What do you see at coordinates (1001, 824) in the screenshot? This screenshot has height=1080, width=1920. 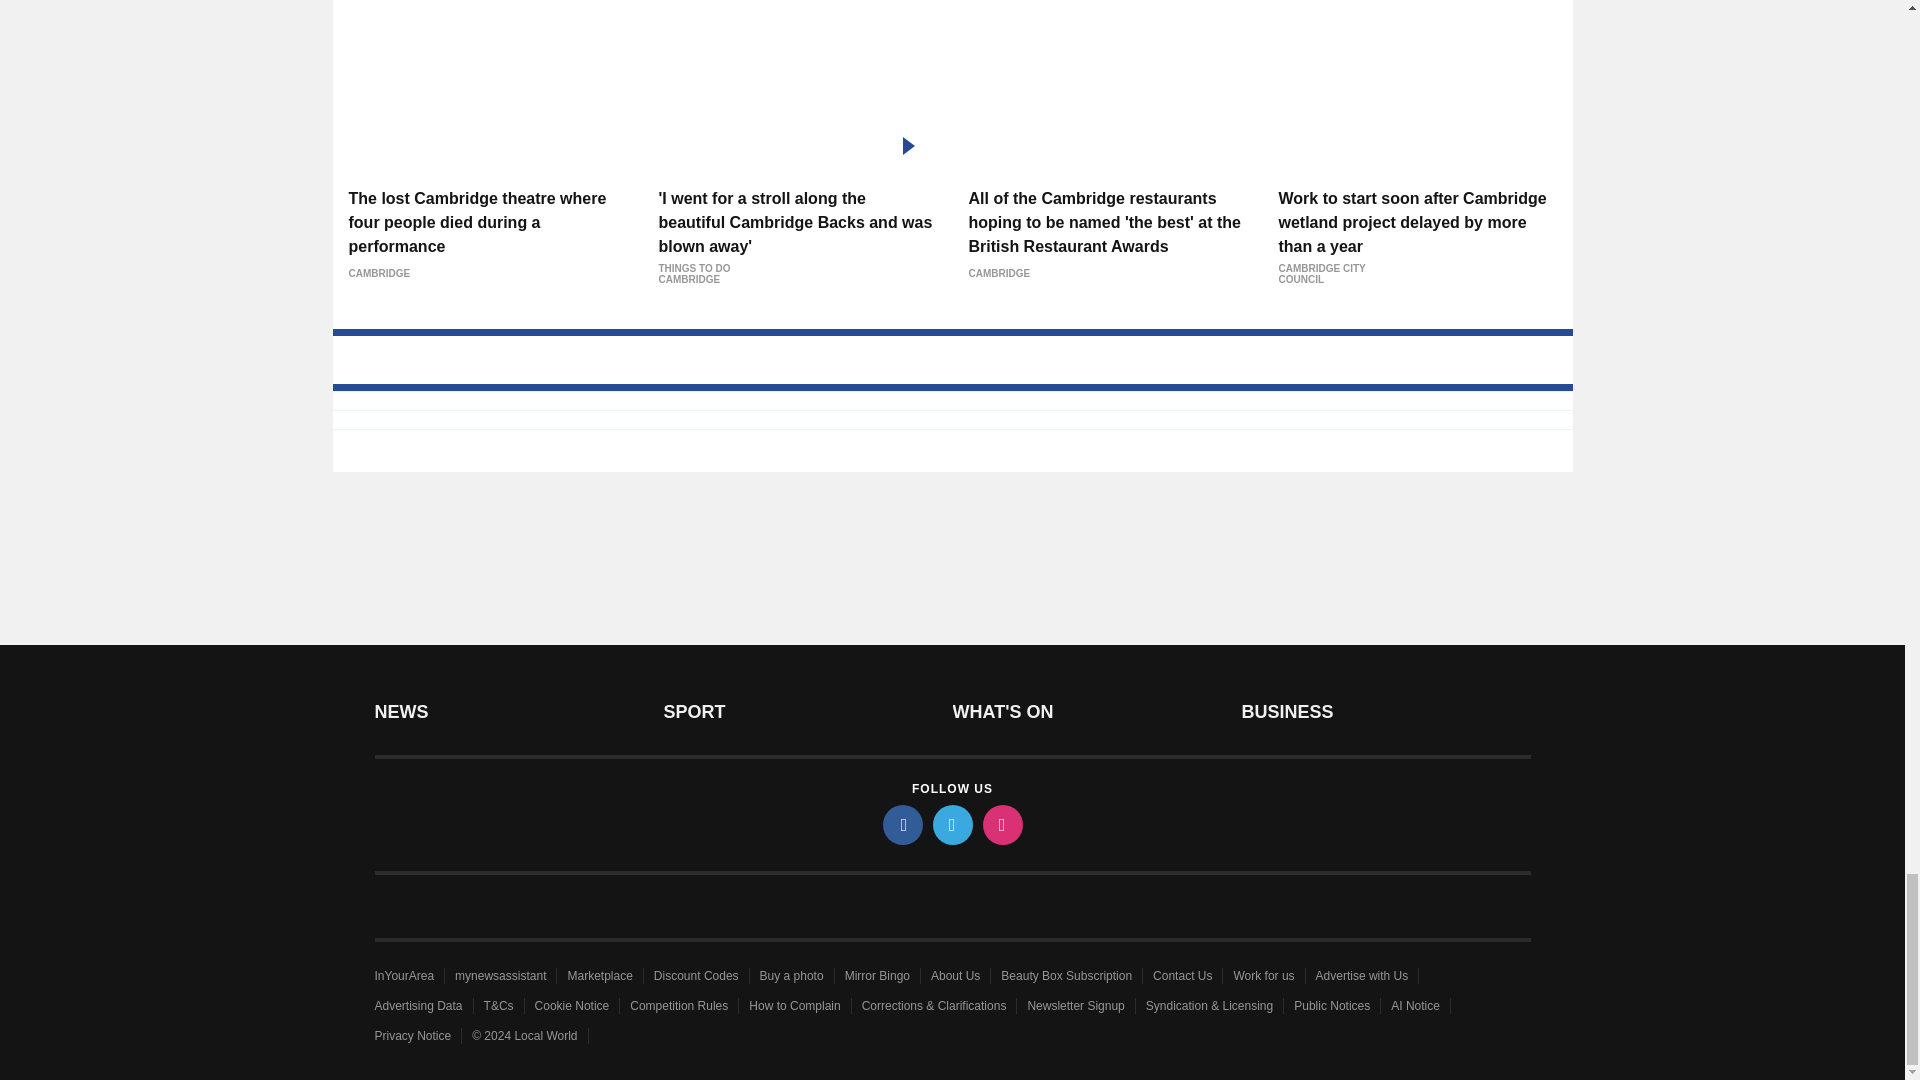 I see `instagram` at bounding box center [1001, 824].